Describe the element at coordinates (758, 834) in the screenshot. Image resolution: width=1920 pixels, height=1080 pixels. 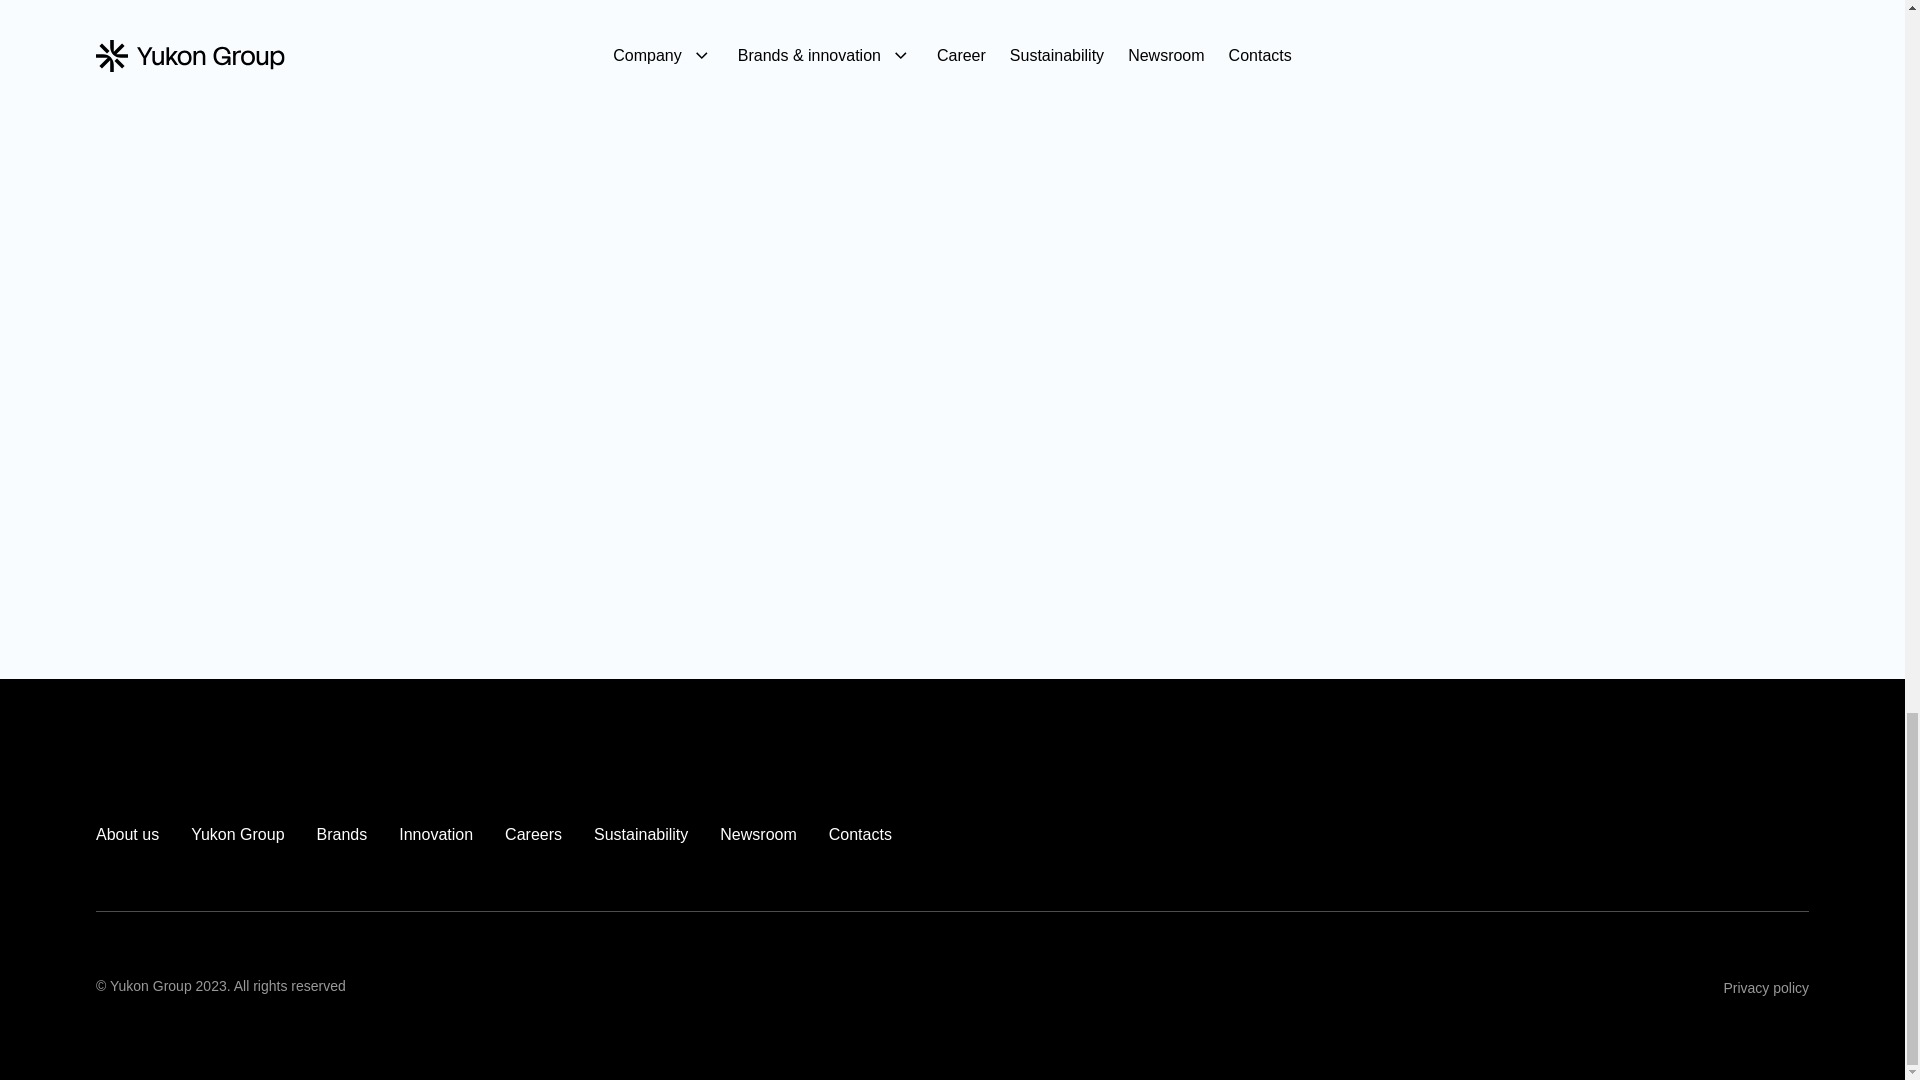
I see `Newsroom` at that location.